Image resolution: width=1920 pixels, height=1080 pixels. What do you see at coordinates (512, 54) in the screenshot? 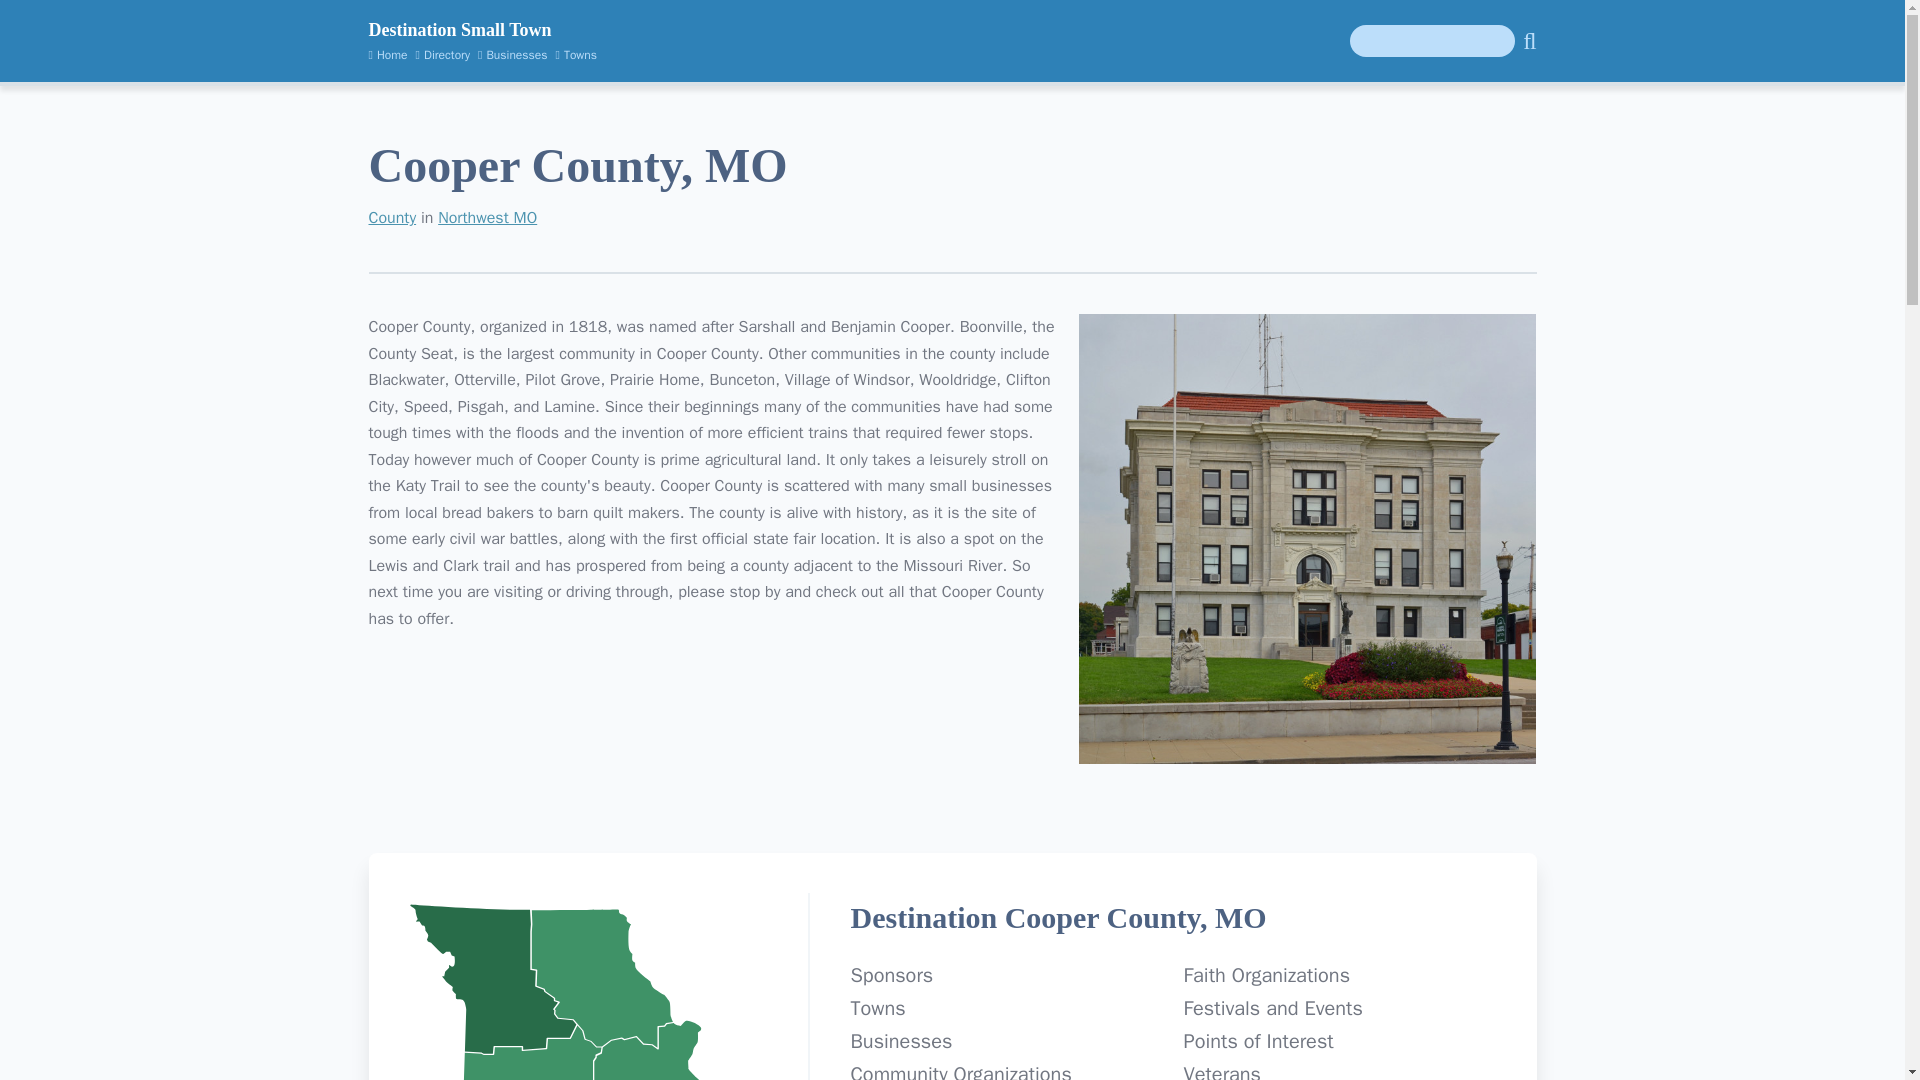
I see `Businesses` at bounding box center [512, 54].